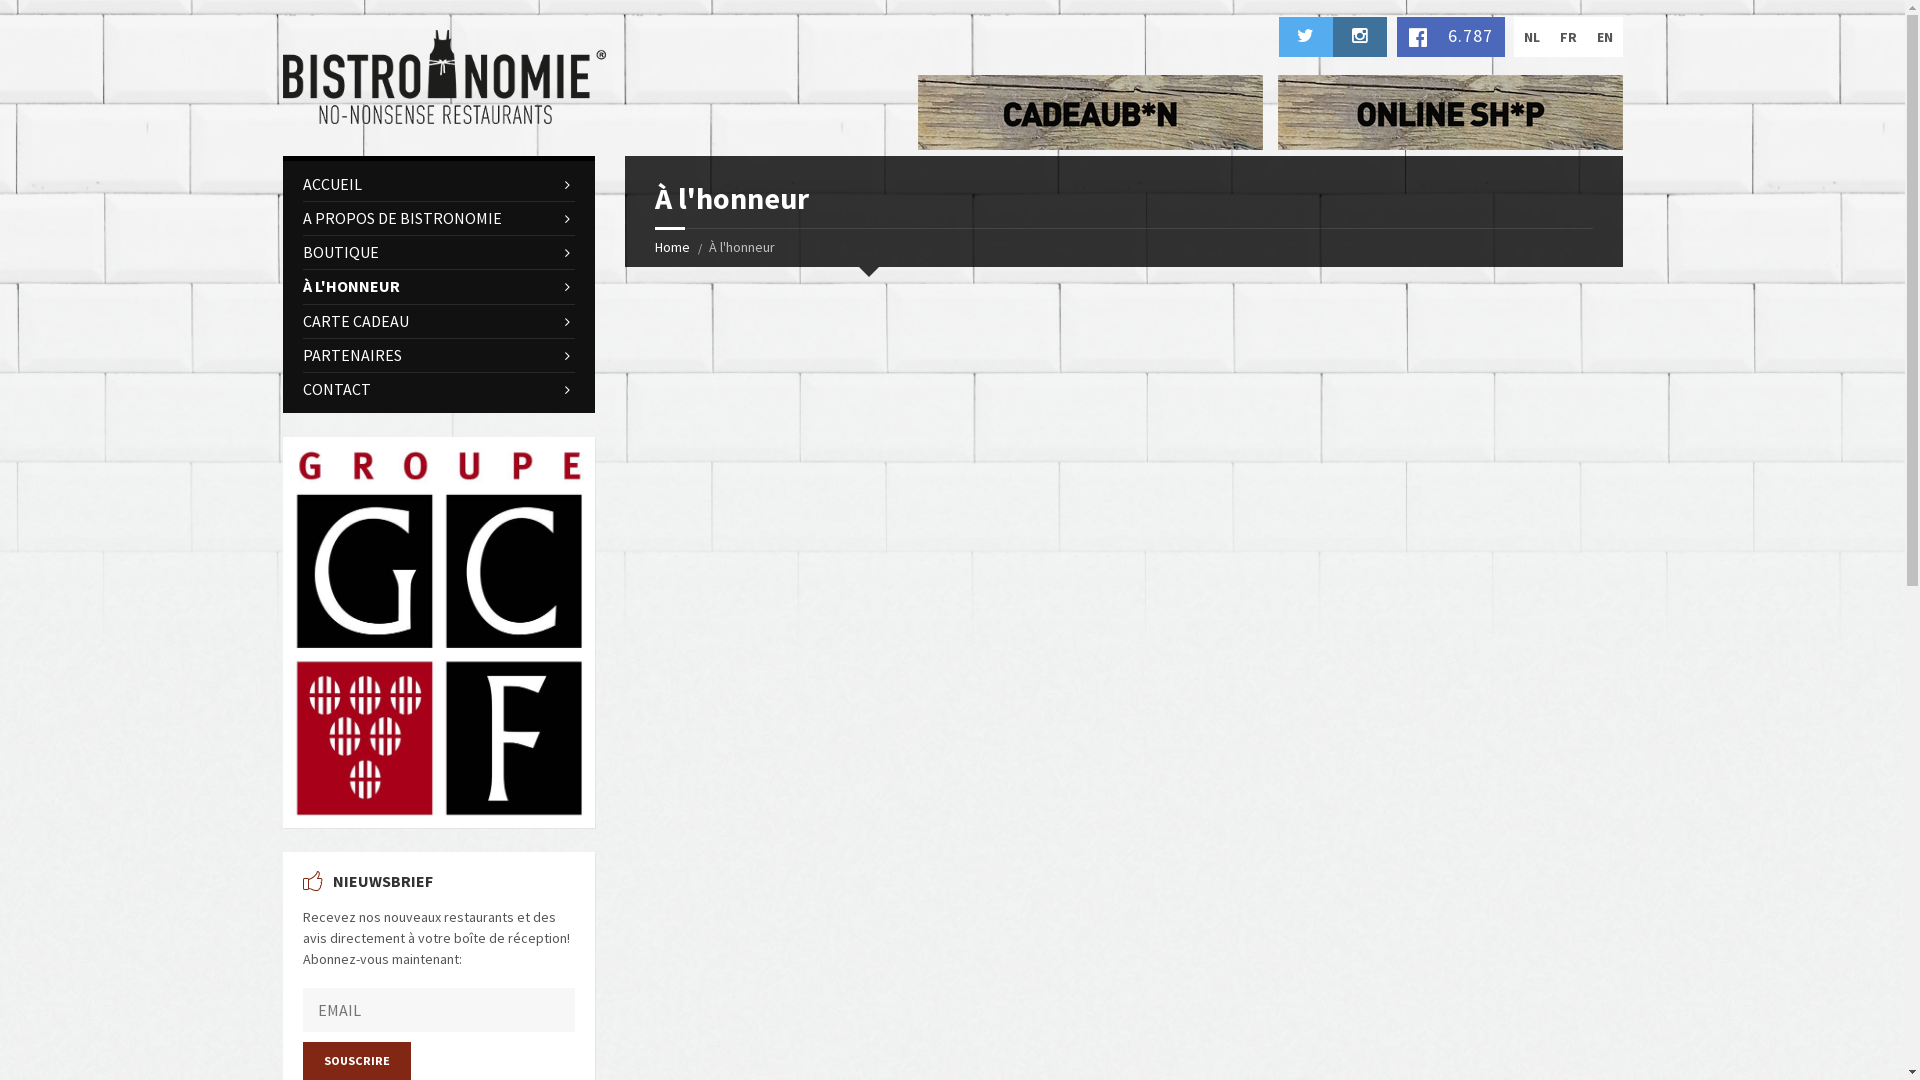 This screenshot has height=1080, width=1920. Describe the element at coordinates (1604, 37) in the screenshot. I see `EN` at that location.